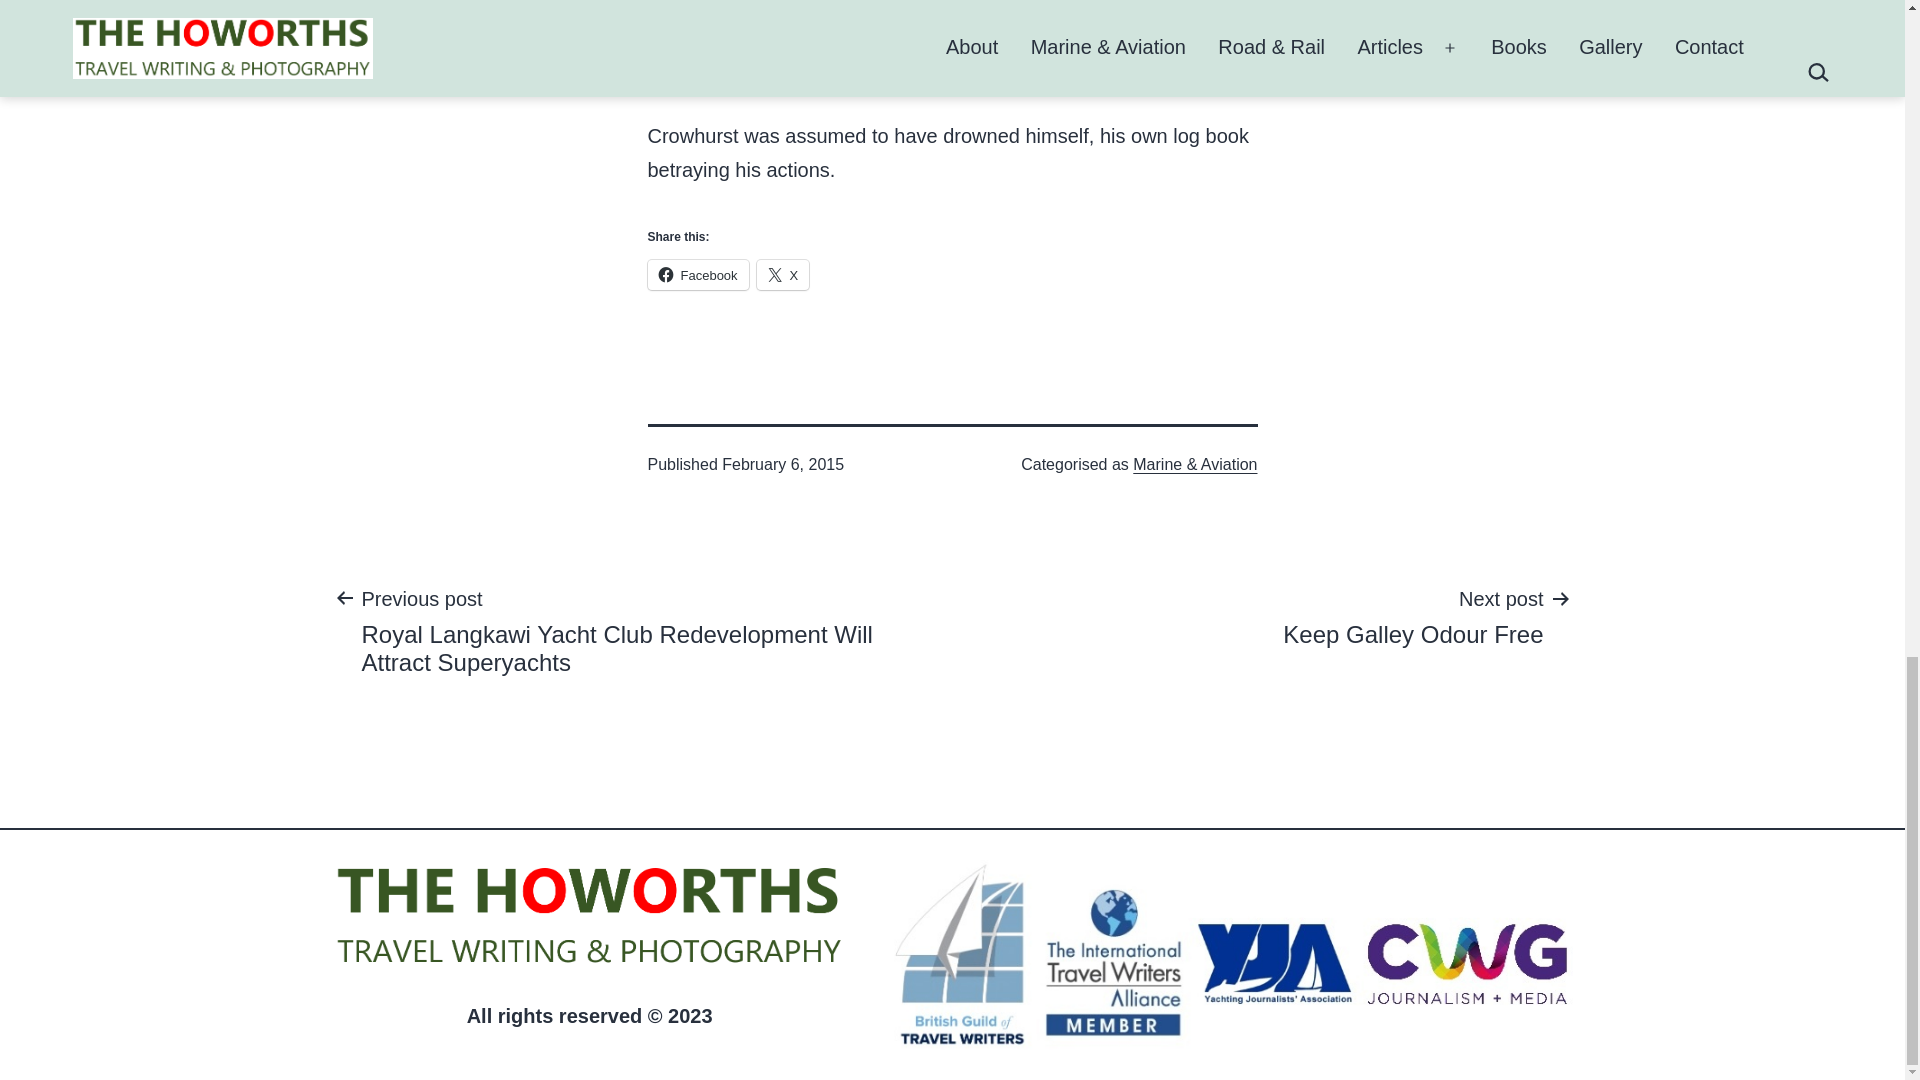 This screenshot has width=1920, height=1080. What do you see at coordinates (783, 275) in the screenshot?
I see `Click to share on X` at bounding box center [783, 275].